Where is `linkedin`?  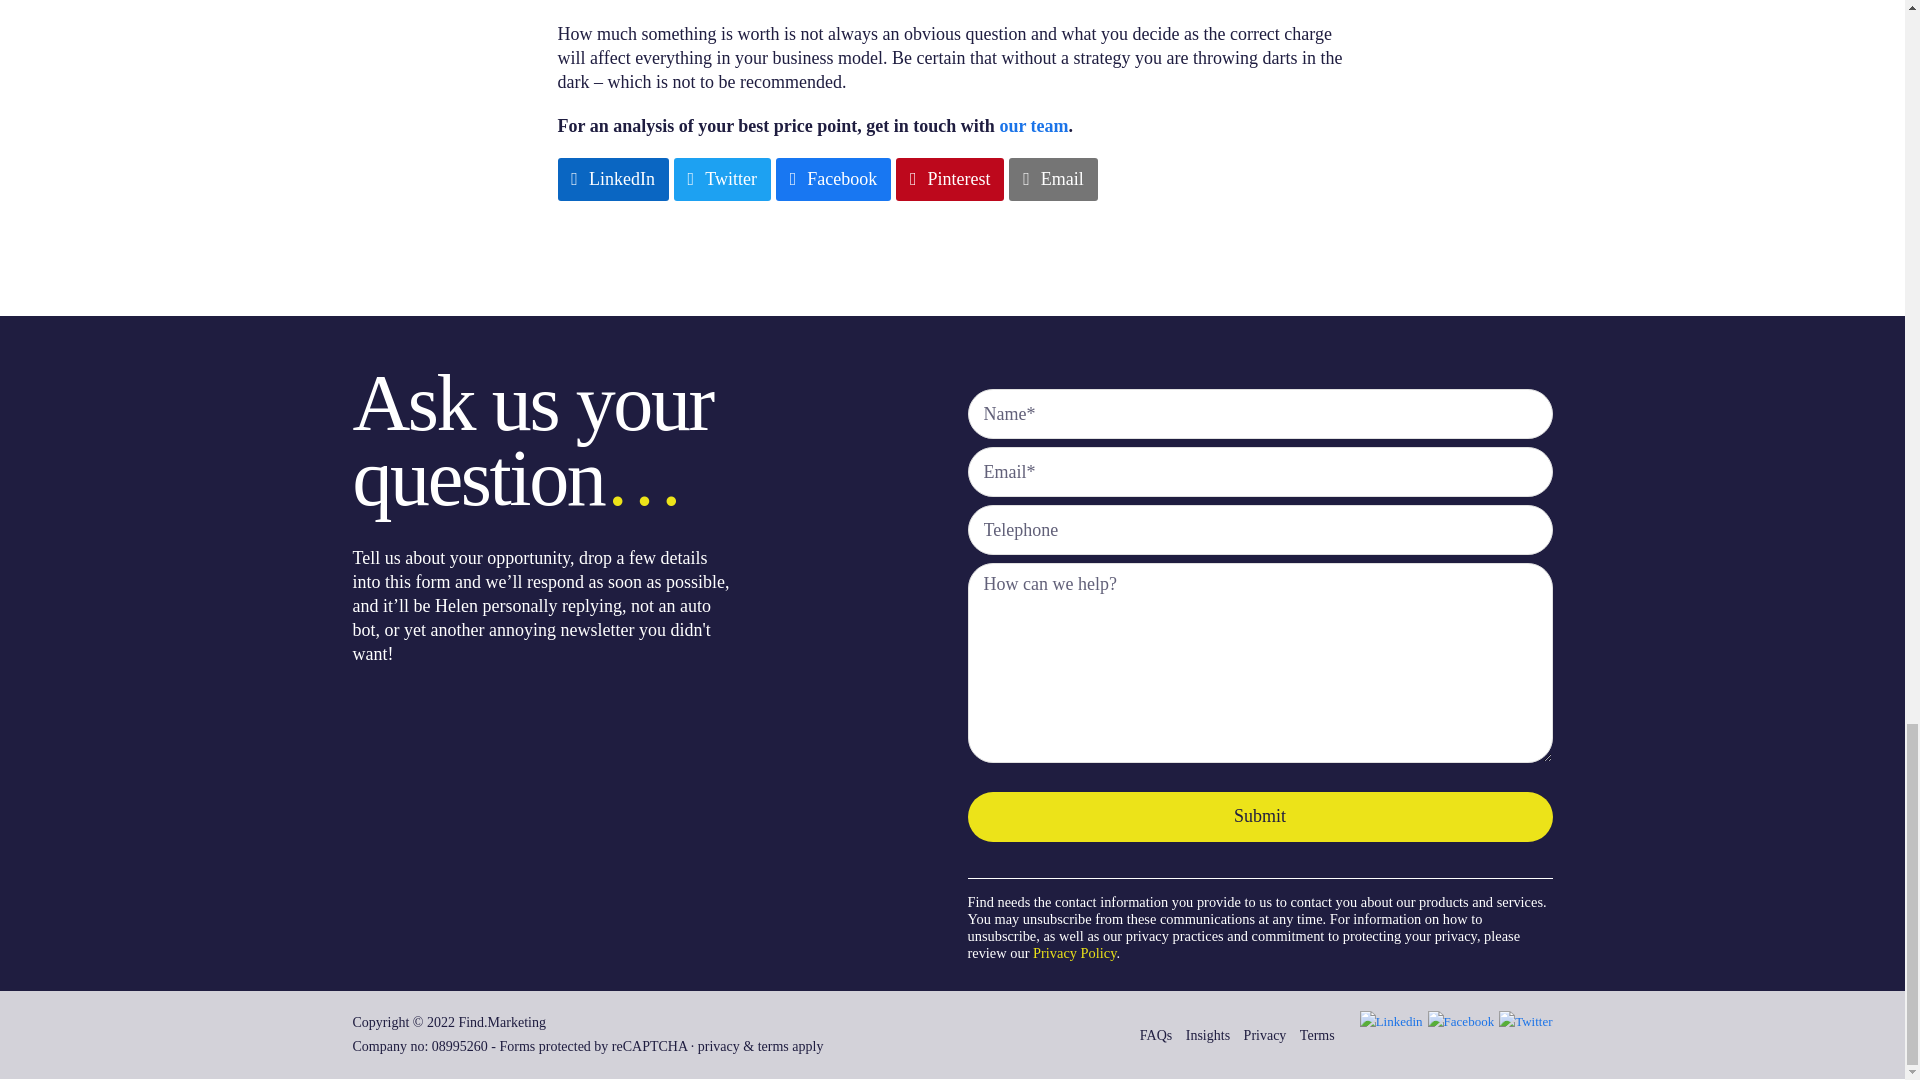 linkedin is located at coordinates (1390, 1021).